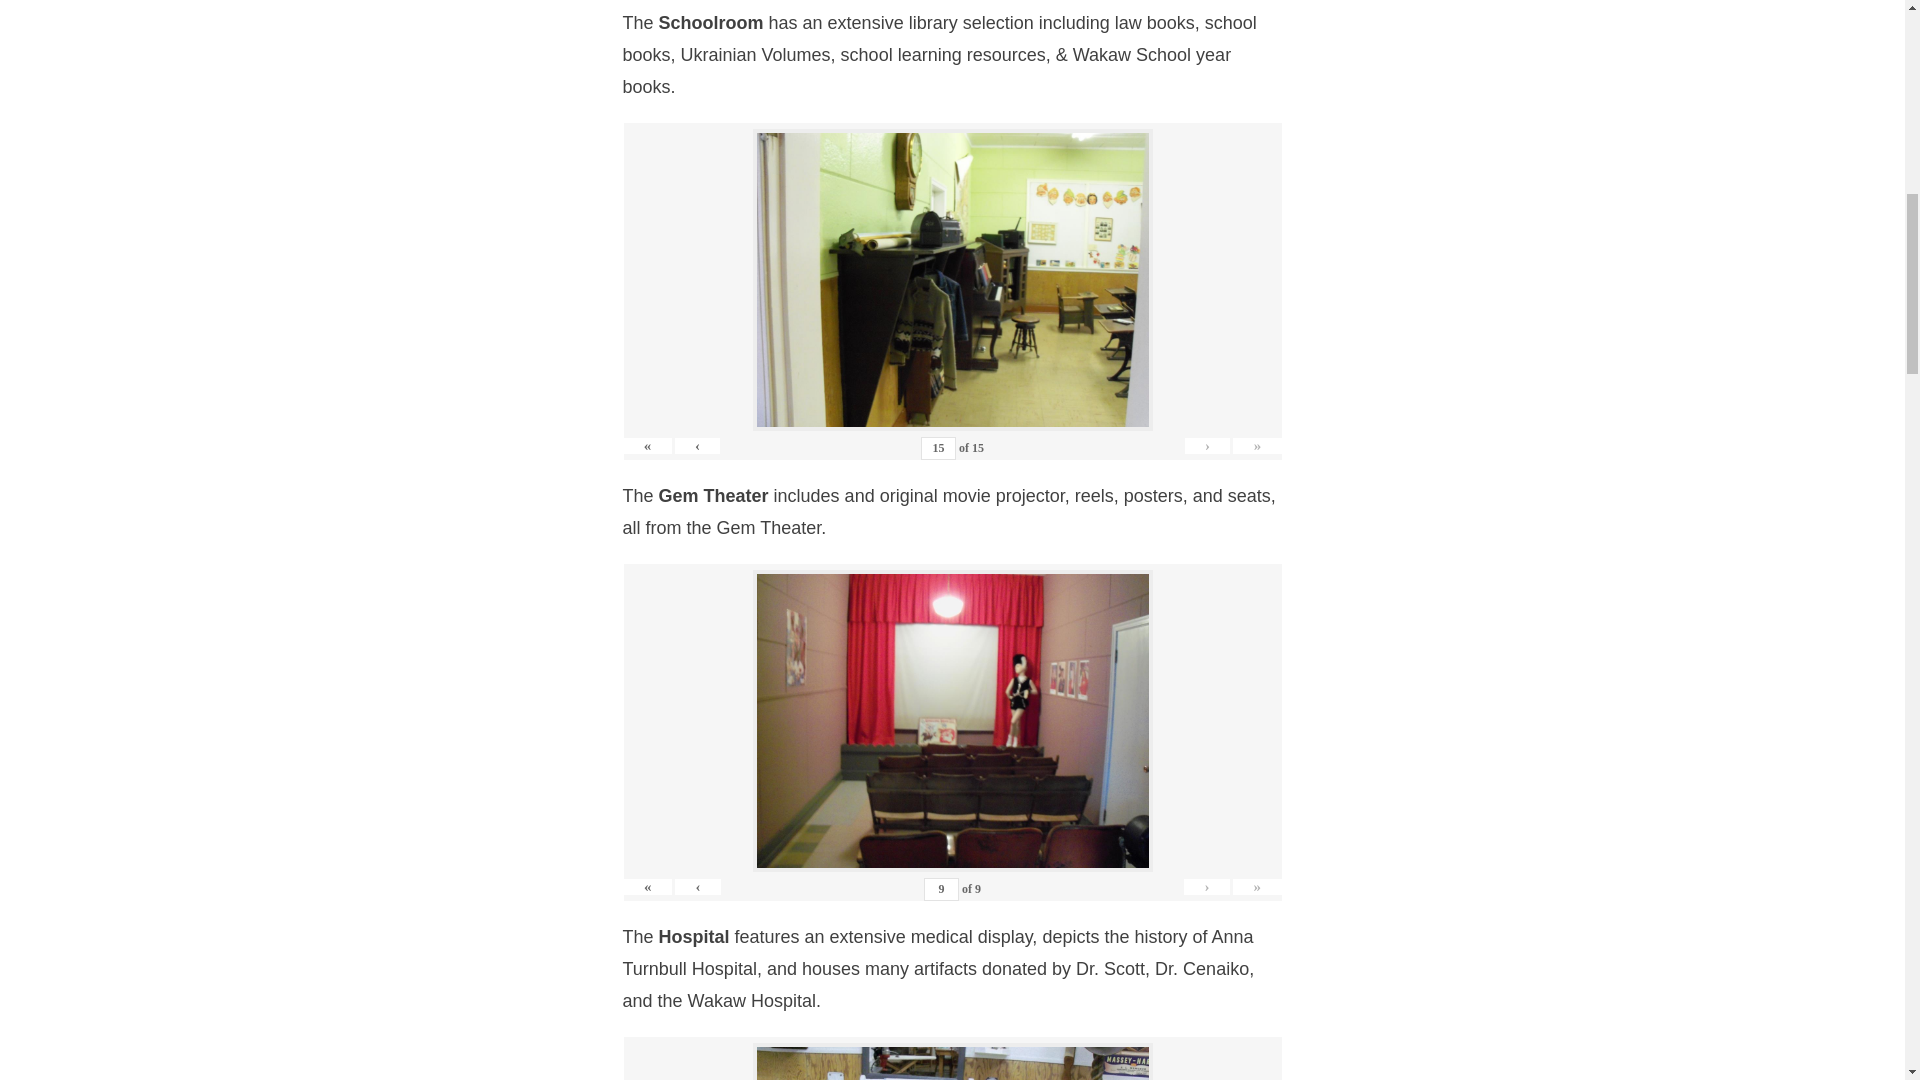 The width and height of the screenshot is (1920, 1080). I want to click on Go to the next page, so click(1207, 446).